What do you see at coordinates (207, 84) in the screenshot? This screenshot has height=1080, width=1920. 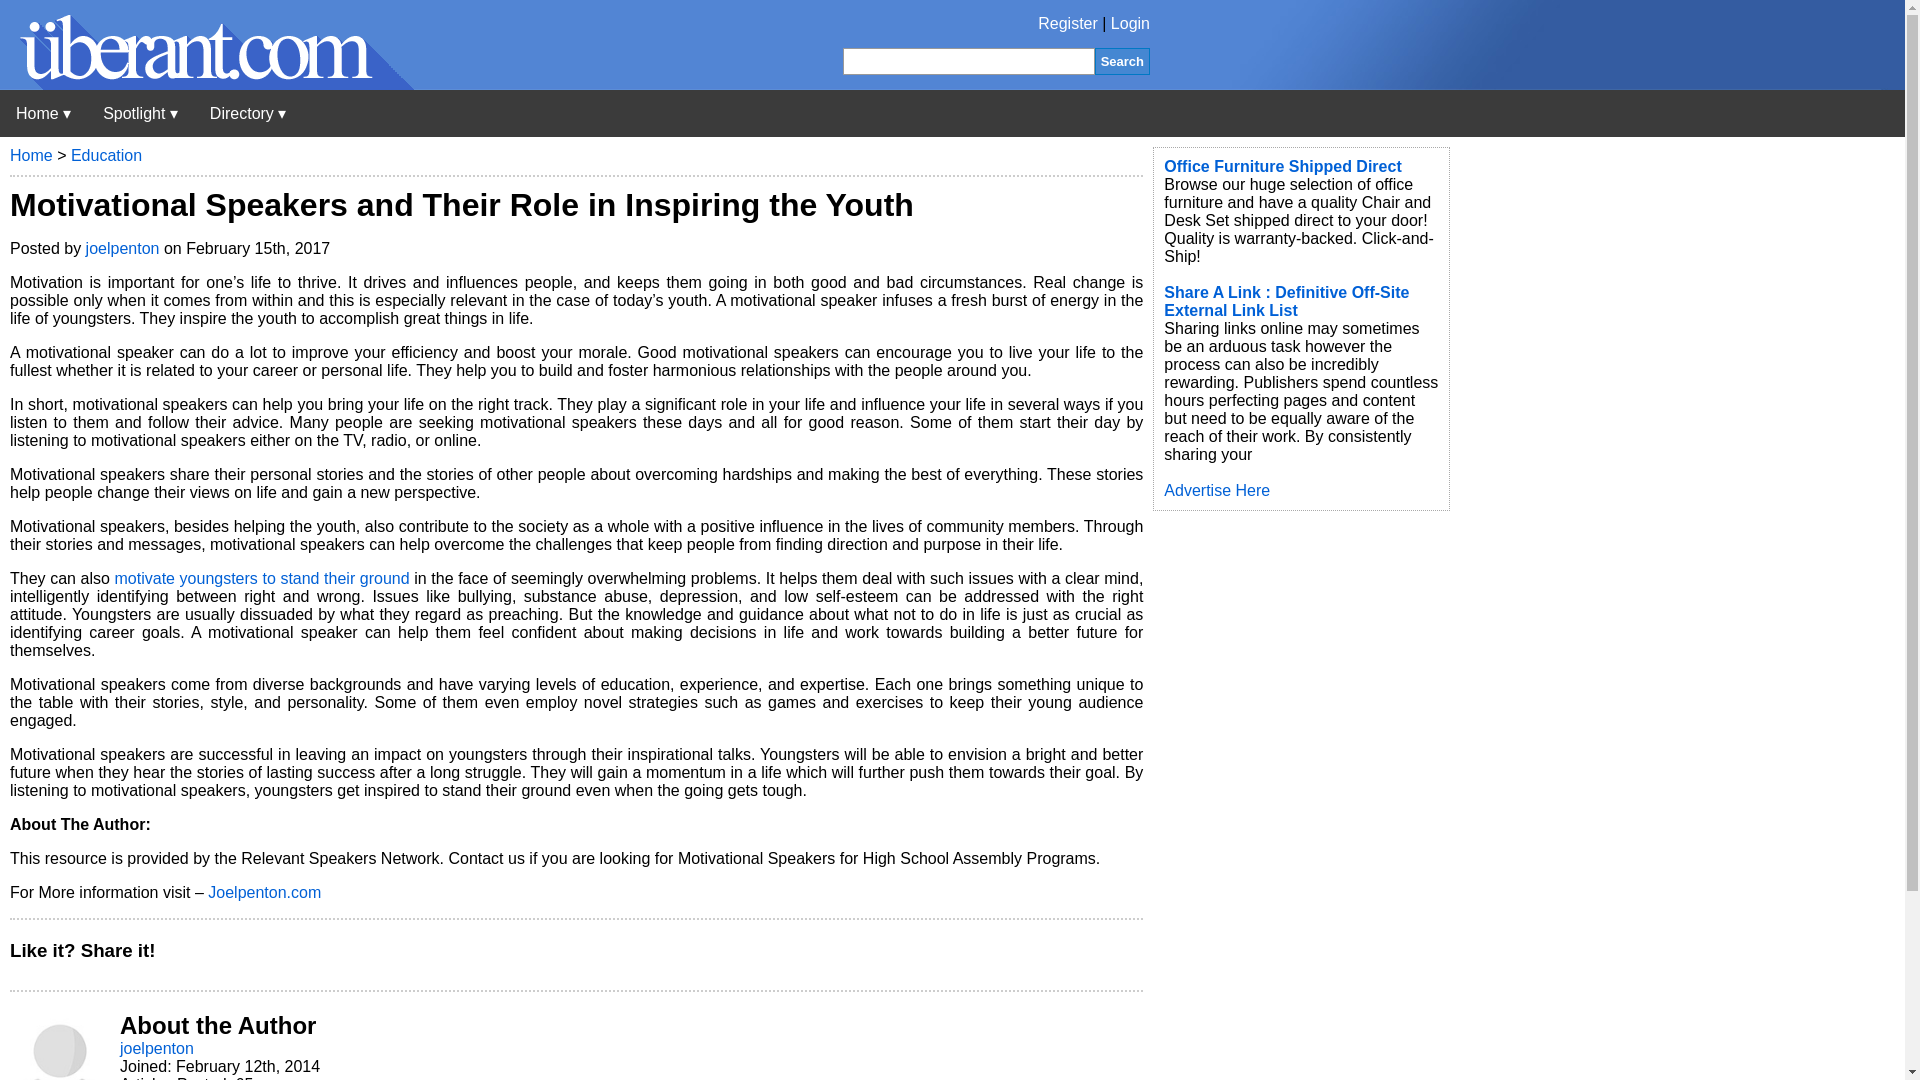 I see `Uberant` at bounding box center [207, 84].